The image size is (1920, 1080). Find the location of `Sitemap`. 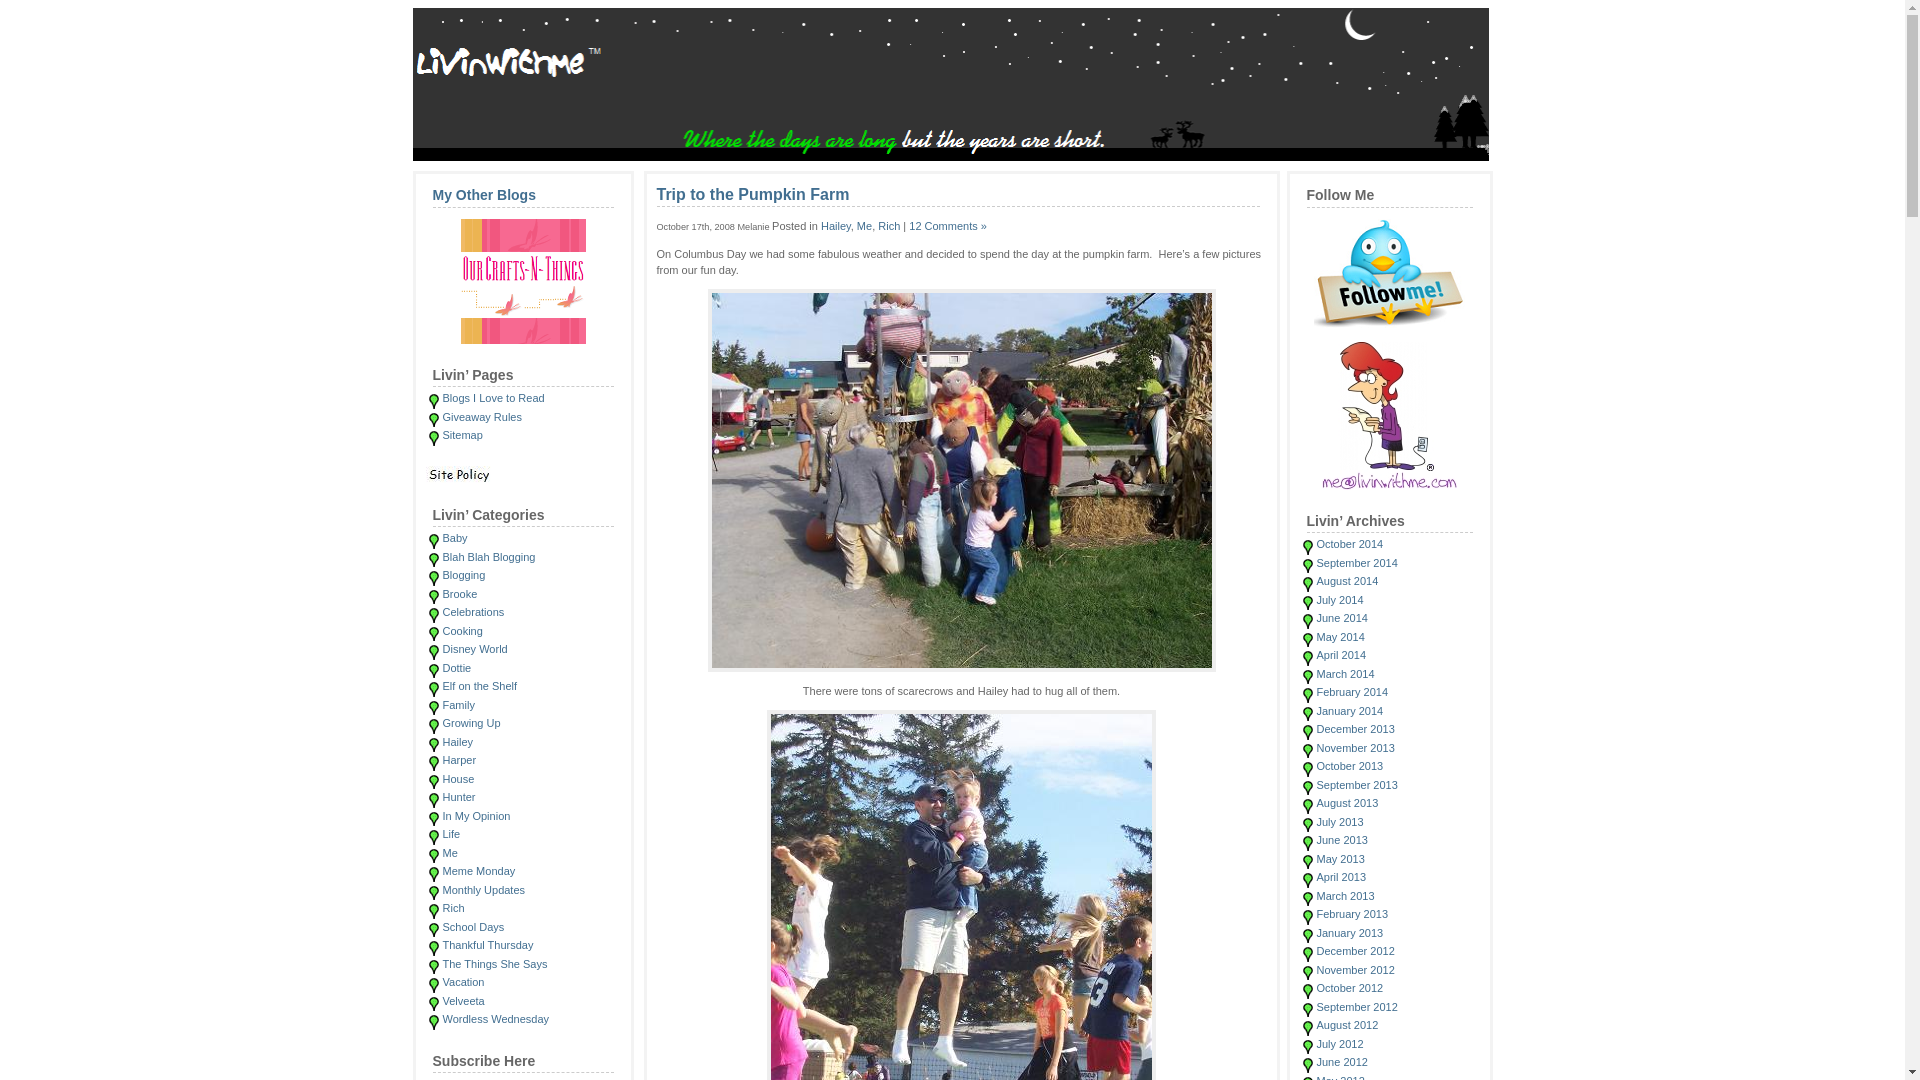

Sitemap is located at coordinates (461, 434).